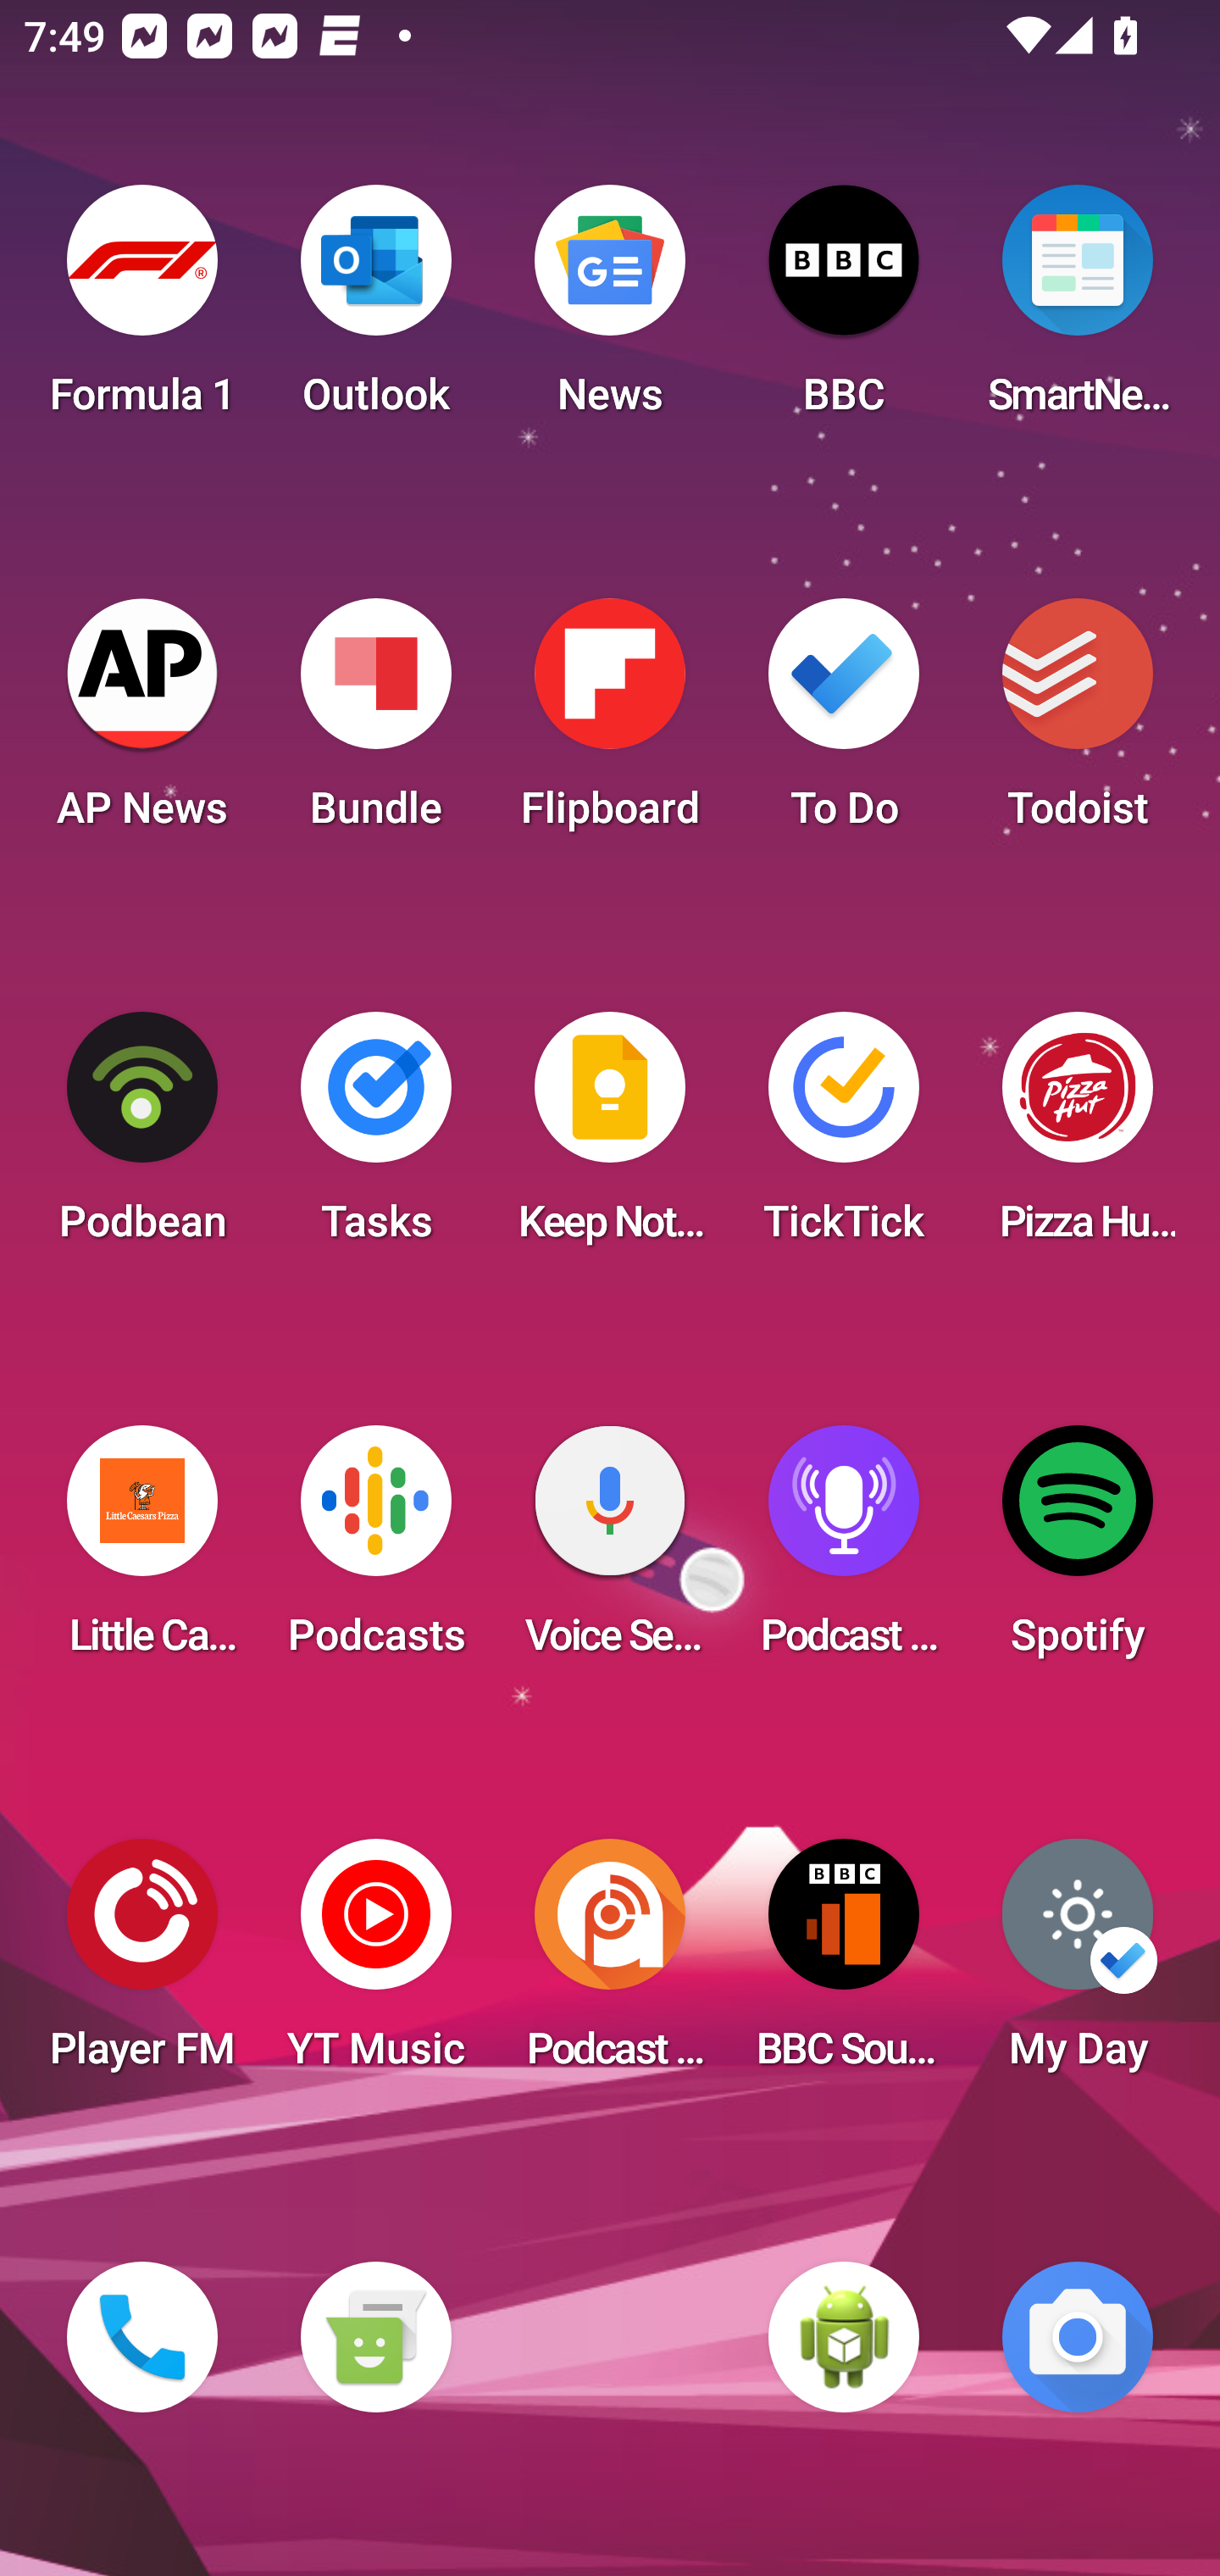  I want to click on Outlook, so click(375, 310).